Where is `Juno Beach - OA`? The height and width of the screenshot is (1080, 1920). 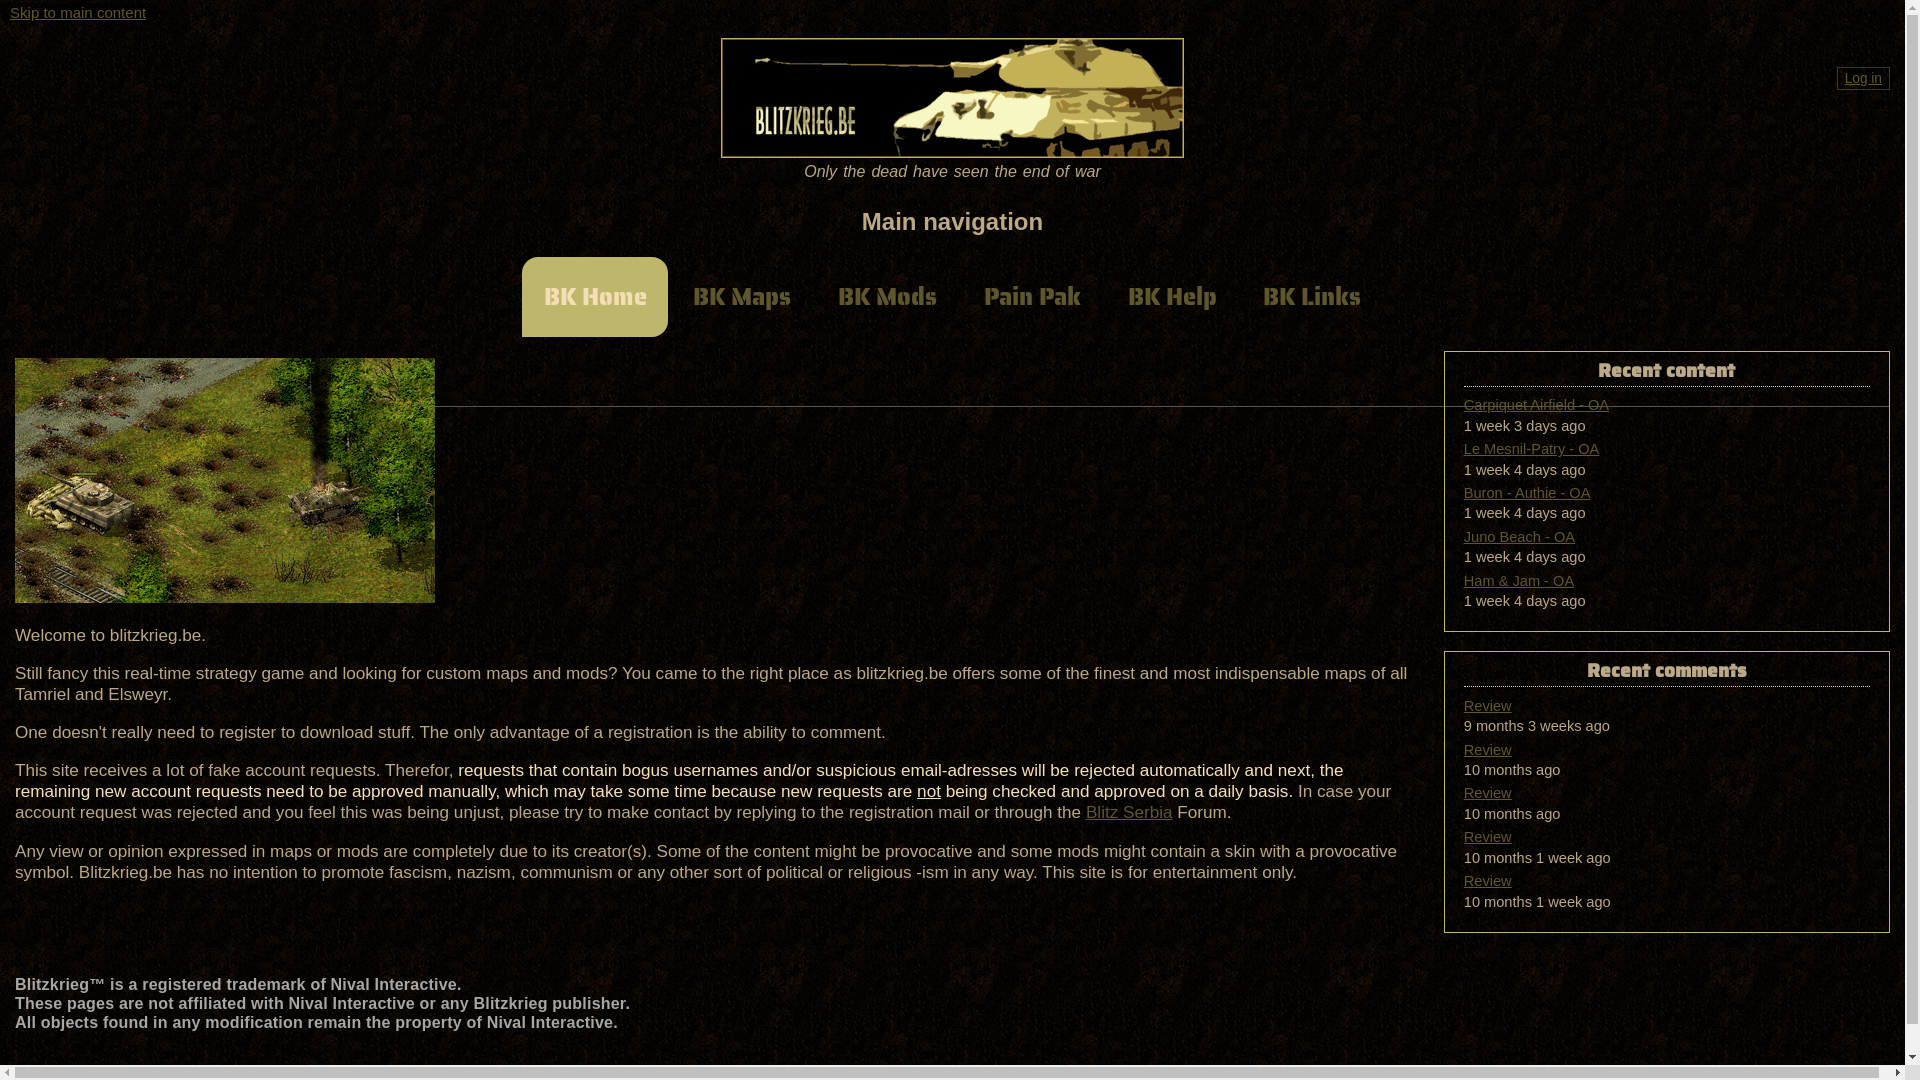 Juno Beach - OA is located at coordinates (1520, 537).